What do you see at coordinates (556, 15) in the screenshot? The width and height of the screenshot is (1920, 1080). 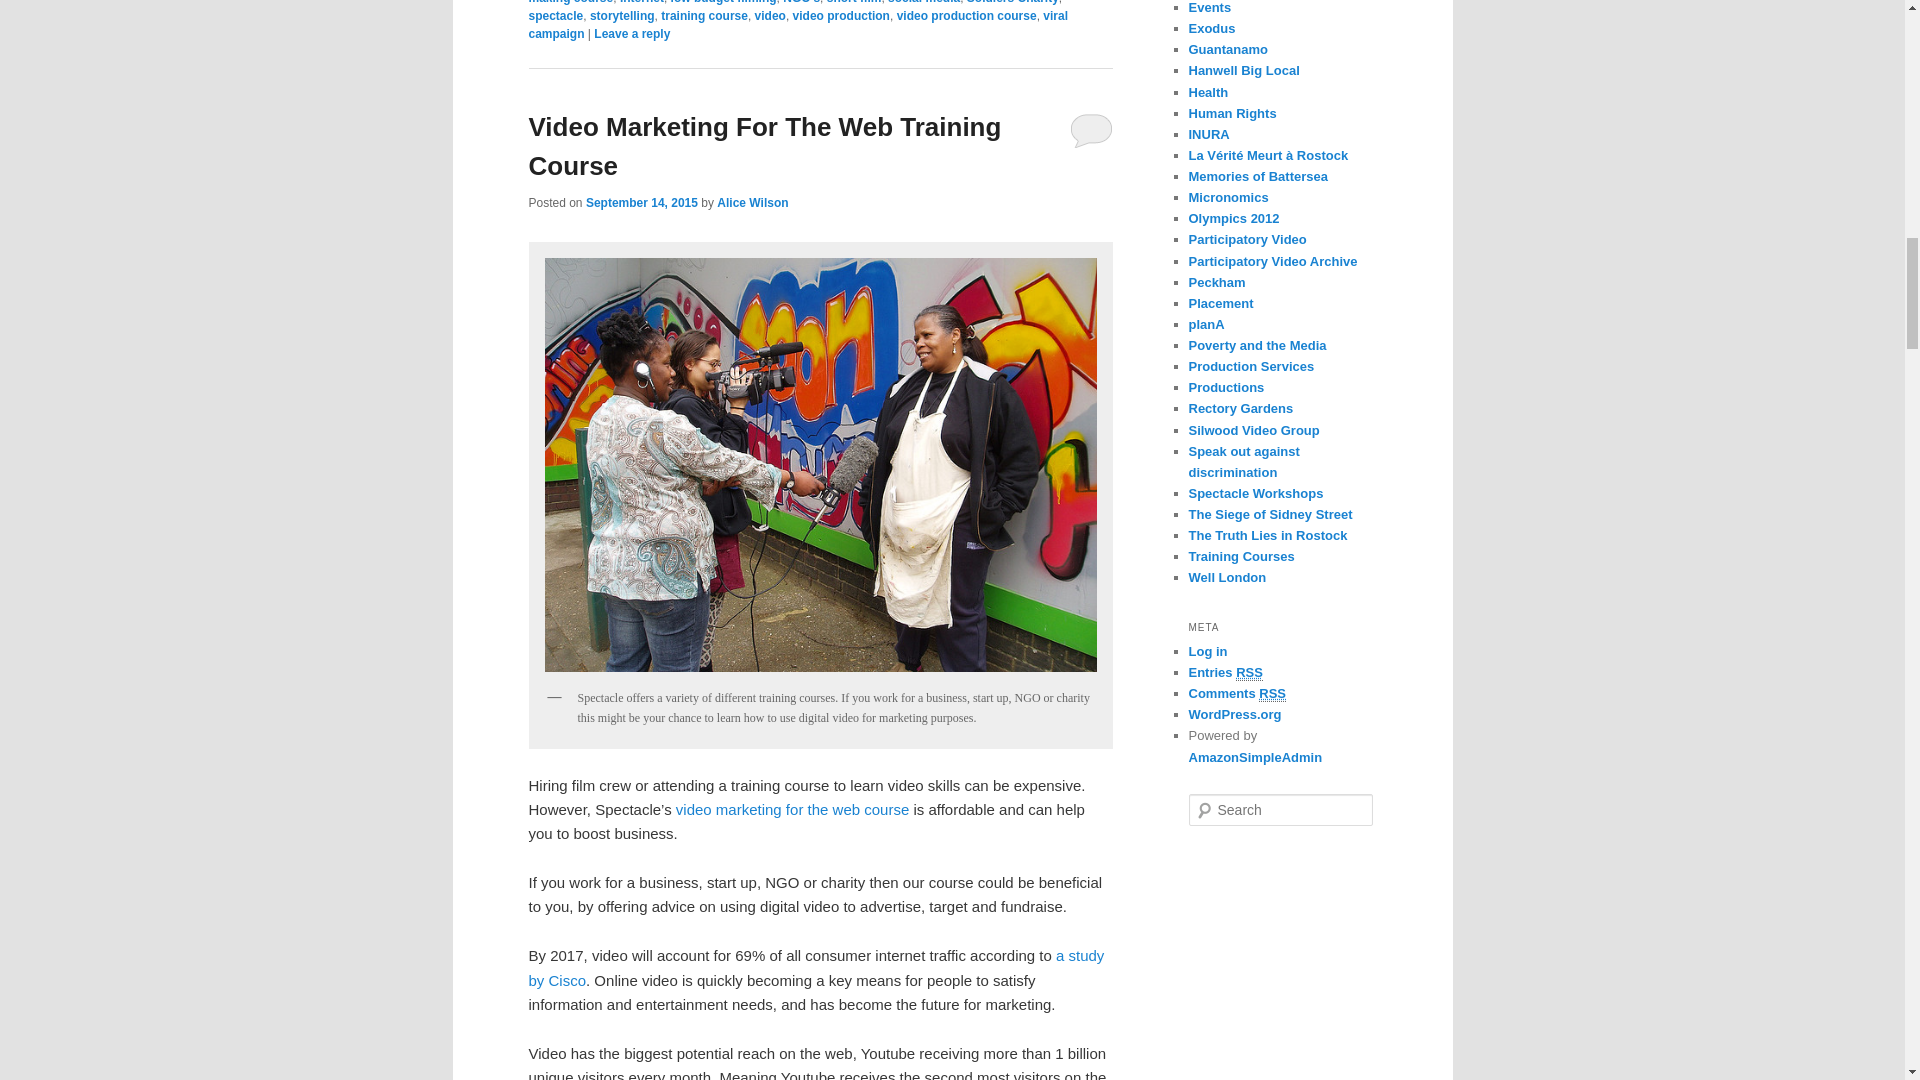 I see `spectacle` at bounding box center [556, 15].